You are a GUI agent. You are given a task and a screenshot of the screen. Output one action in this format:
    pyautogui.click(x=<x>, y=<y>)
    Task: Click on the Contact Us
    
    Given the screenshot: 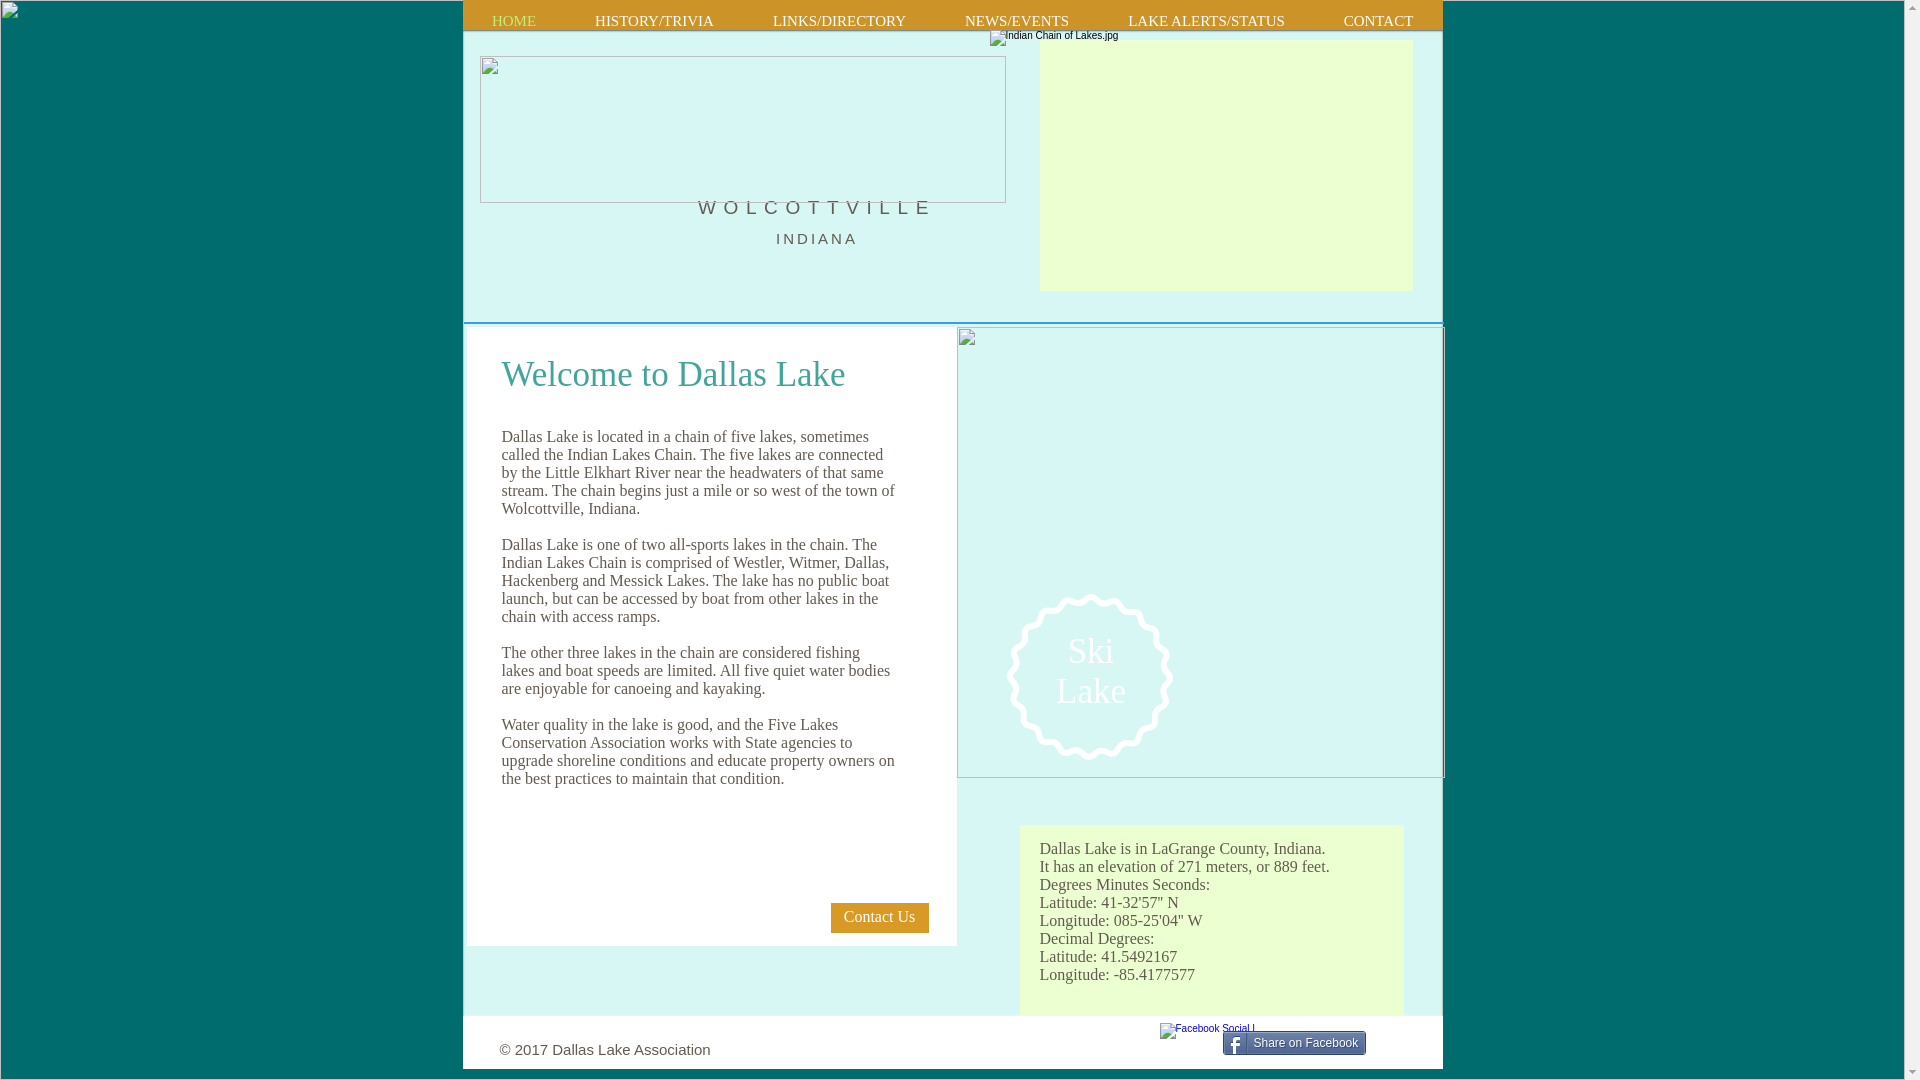 What is the action you would take?
    pyautogui.click(x=878, y=918)
    